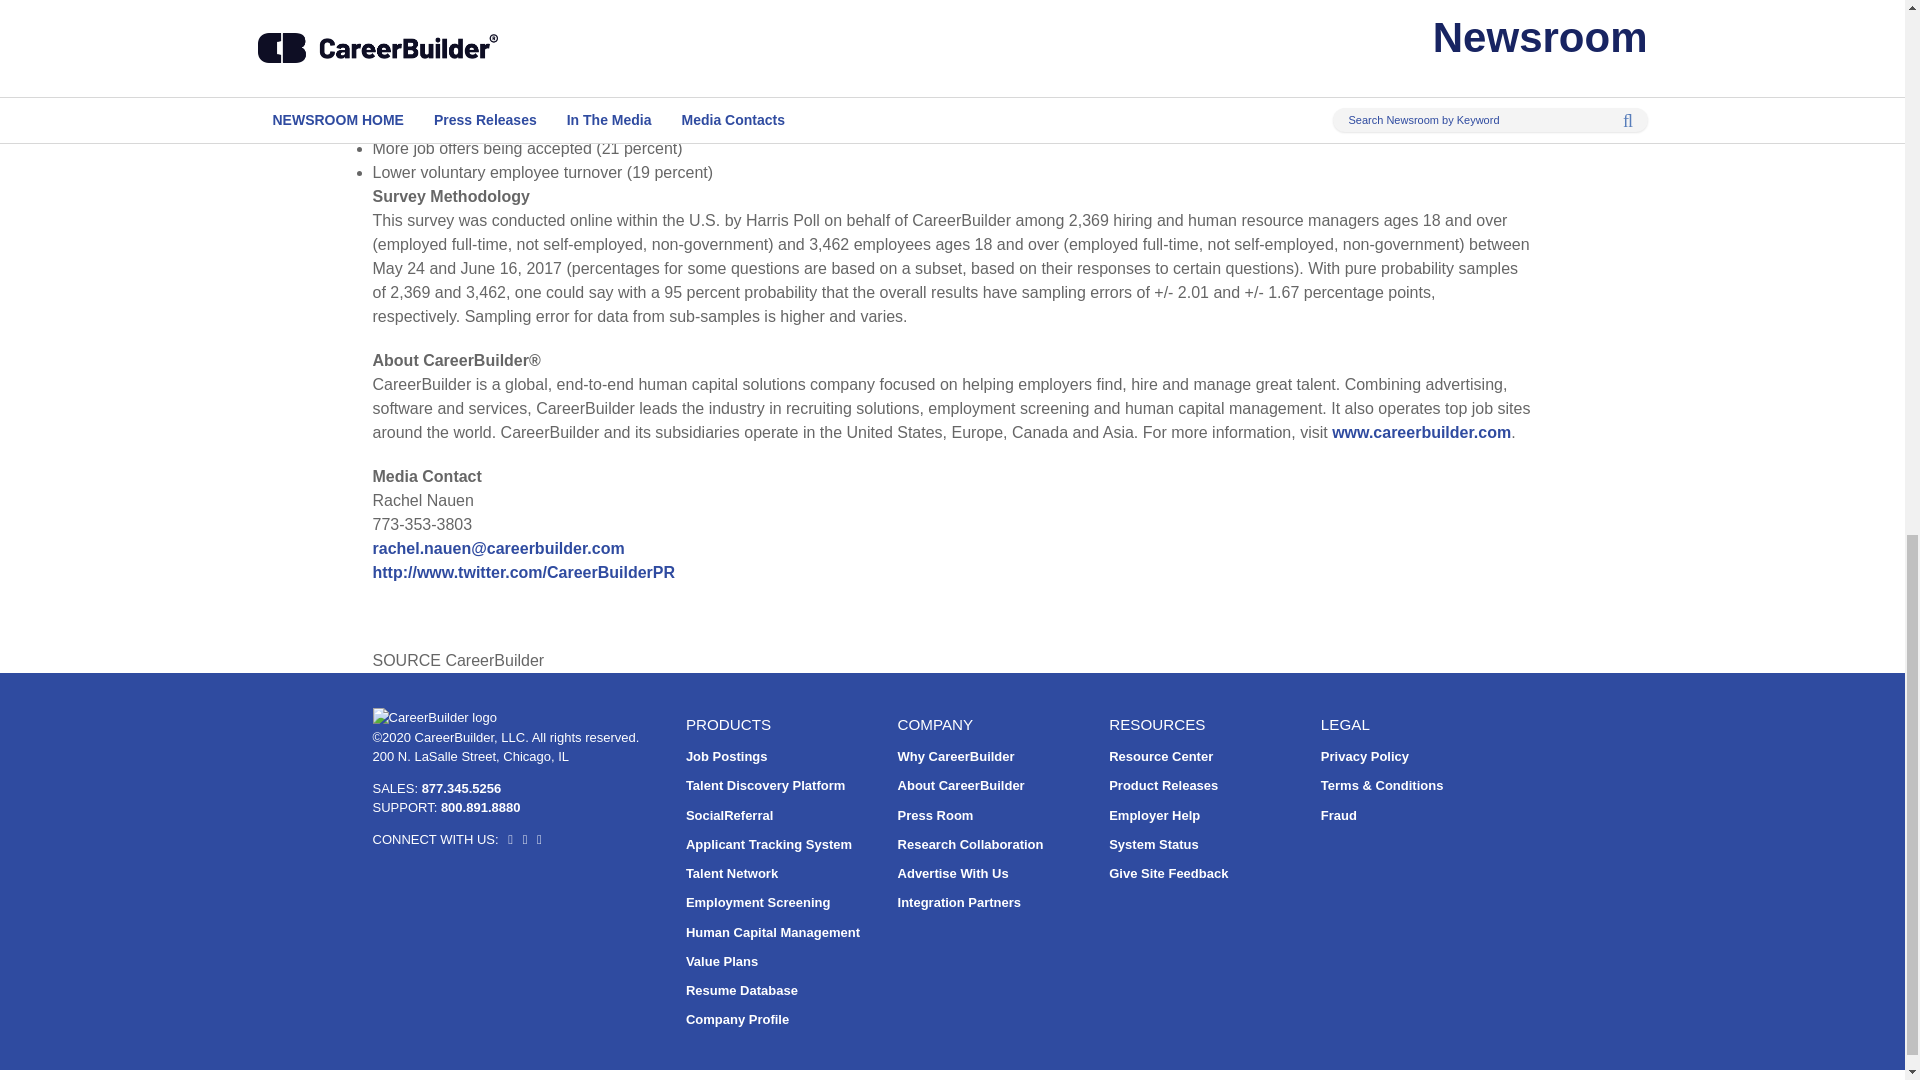 This screenshot has height=1080, width=1920. What do you see at coordinates (742, 990) in the screenshot?
I see `Resume Database` at bounding box center [742, 990].